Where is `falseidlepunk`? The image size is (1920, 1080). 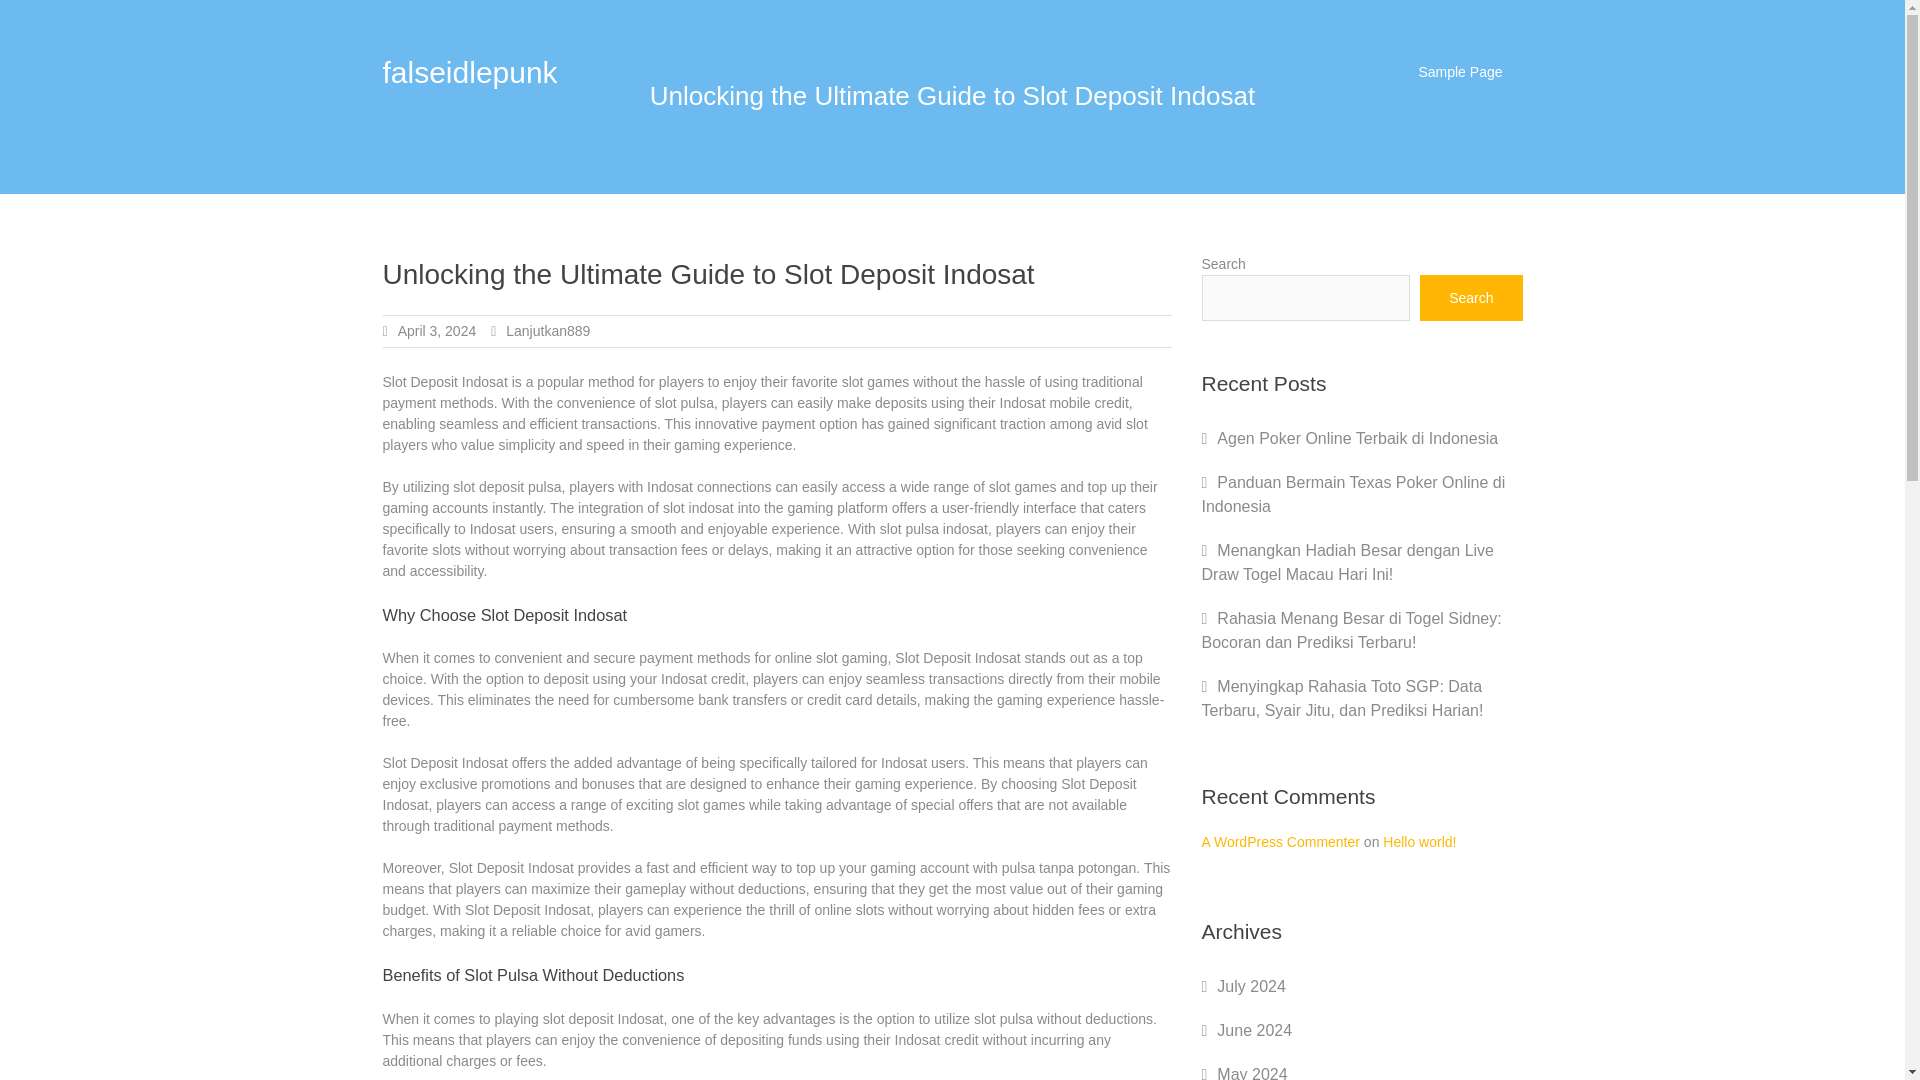
falseidlepunk is located at coordinates (469, 72).